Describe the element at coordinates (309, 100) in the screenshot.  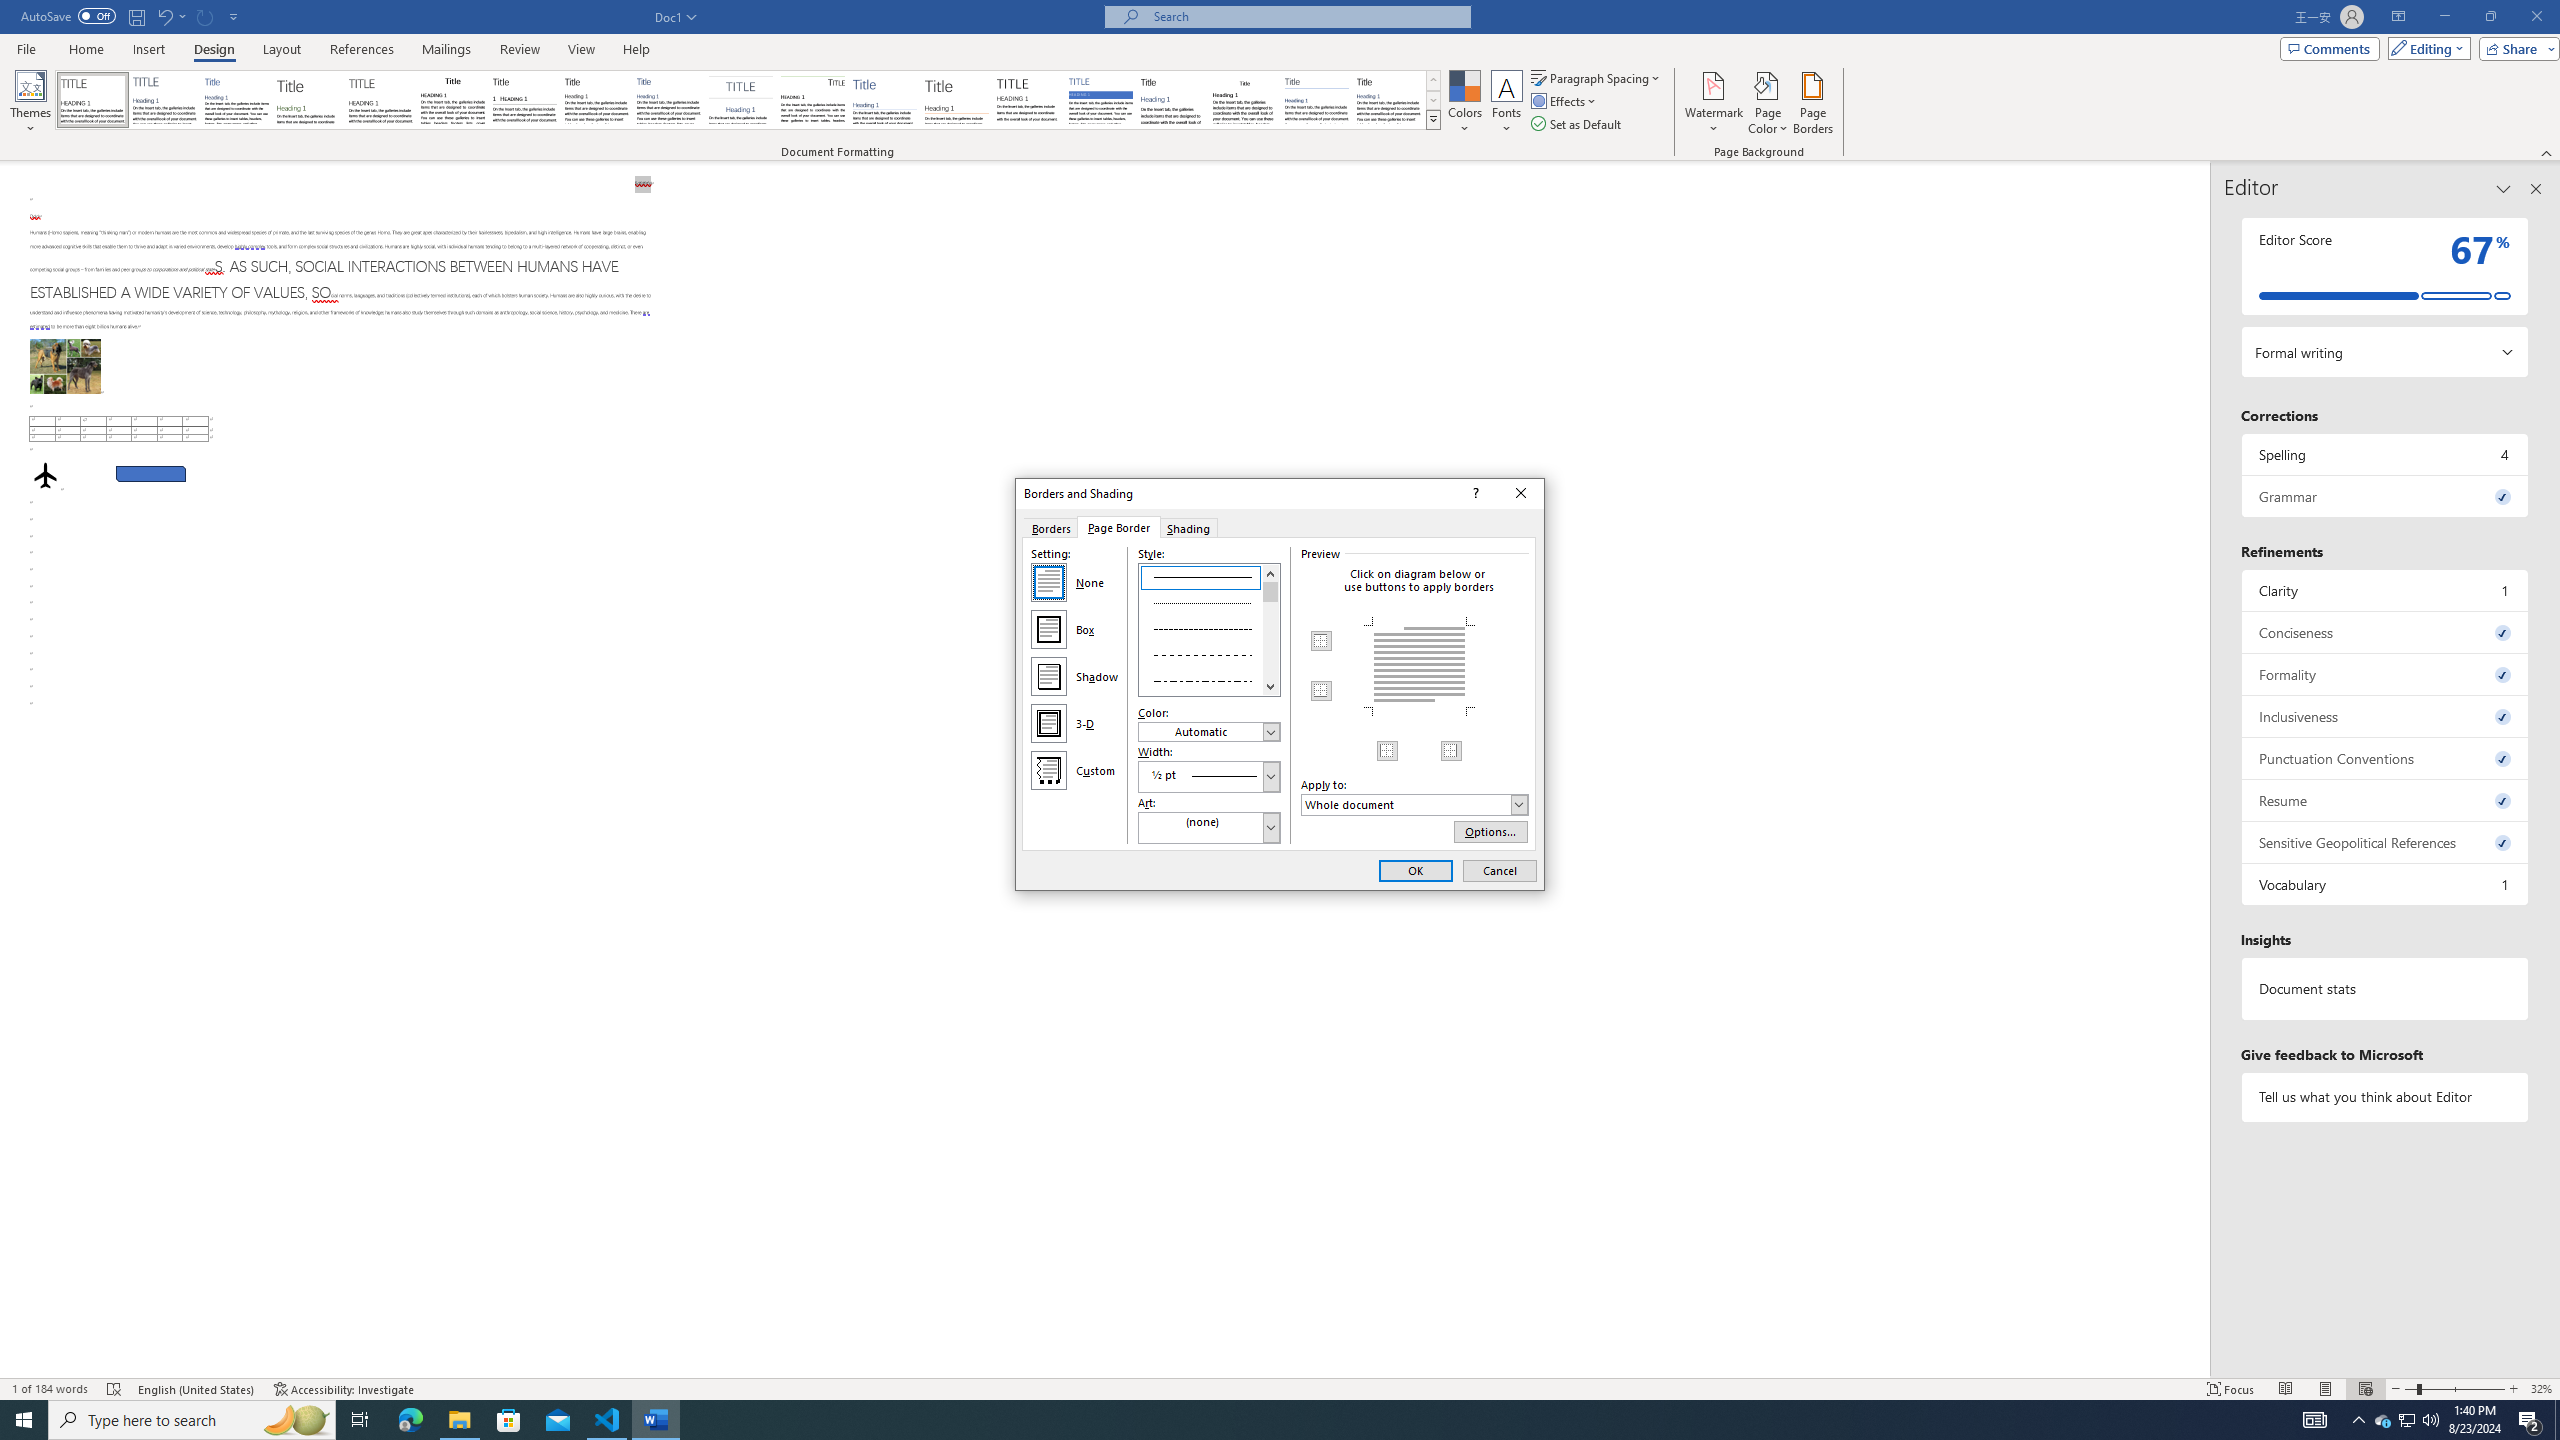
I see `Basic (Stylish)` at that location.